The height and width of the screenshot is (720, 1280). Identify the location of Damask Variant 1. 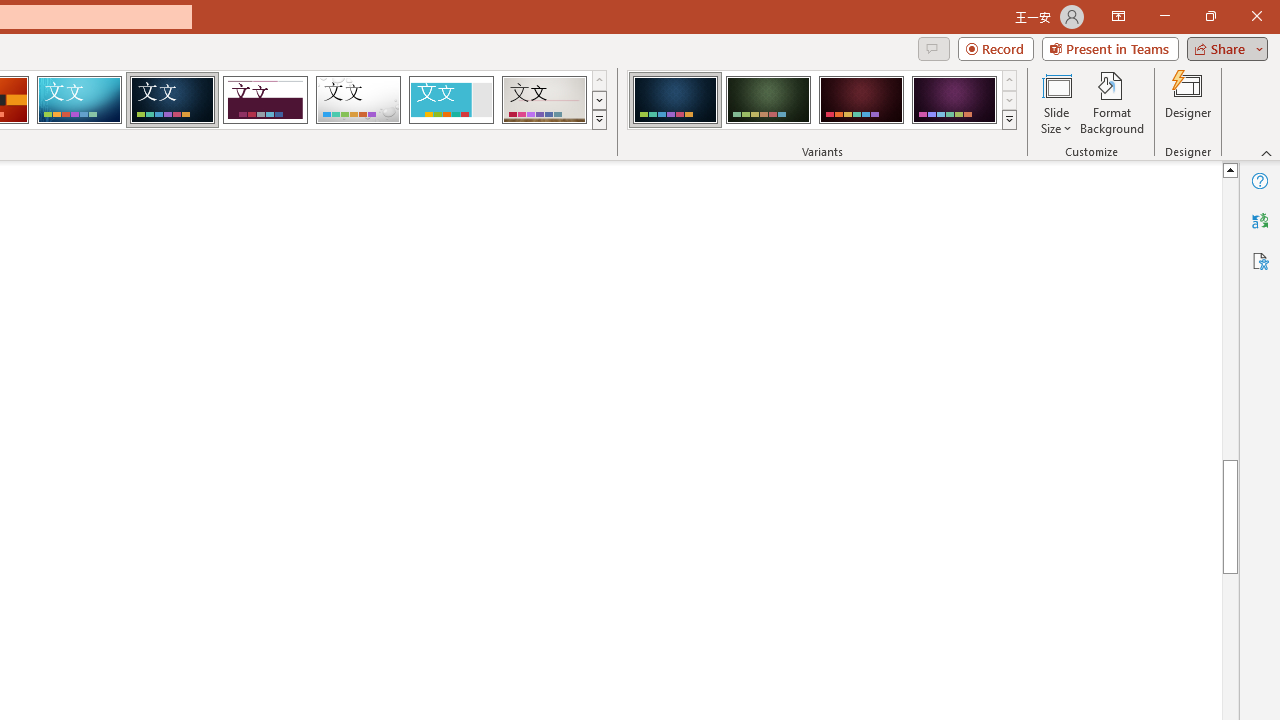
(674, 100).